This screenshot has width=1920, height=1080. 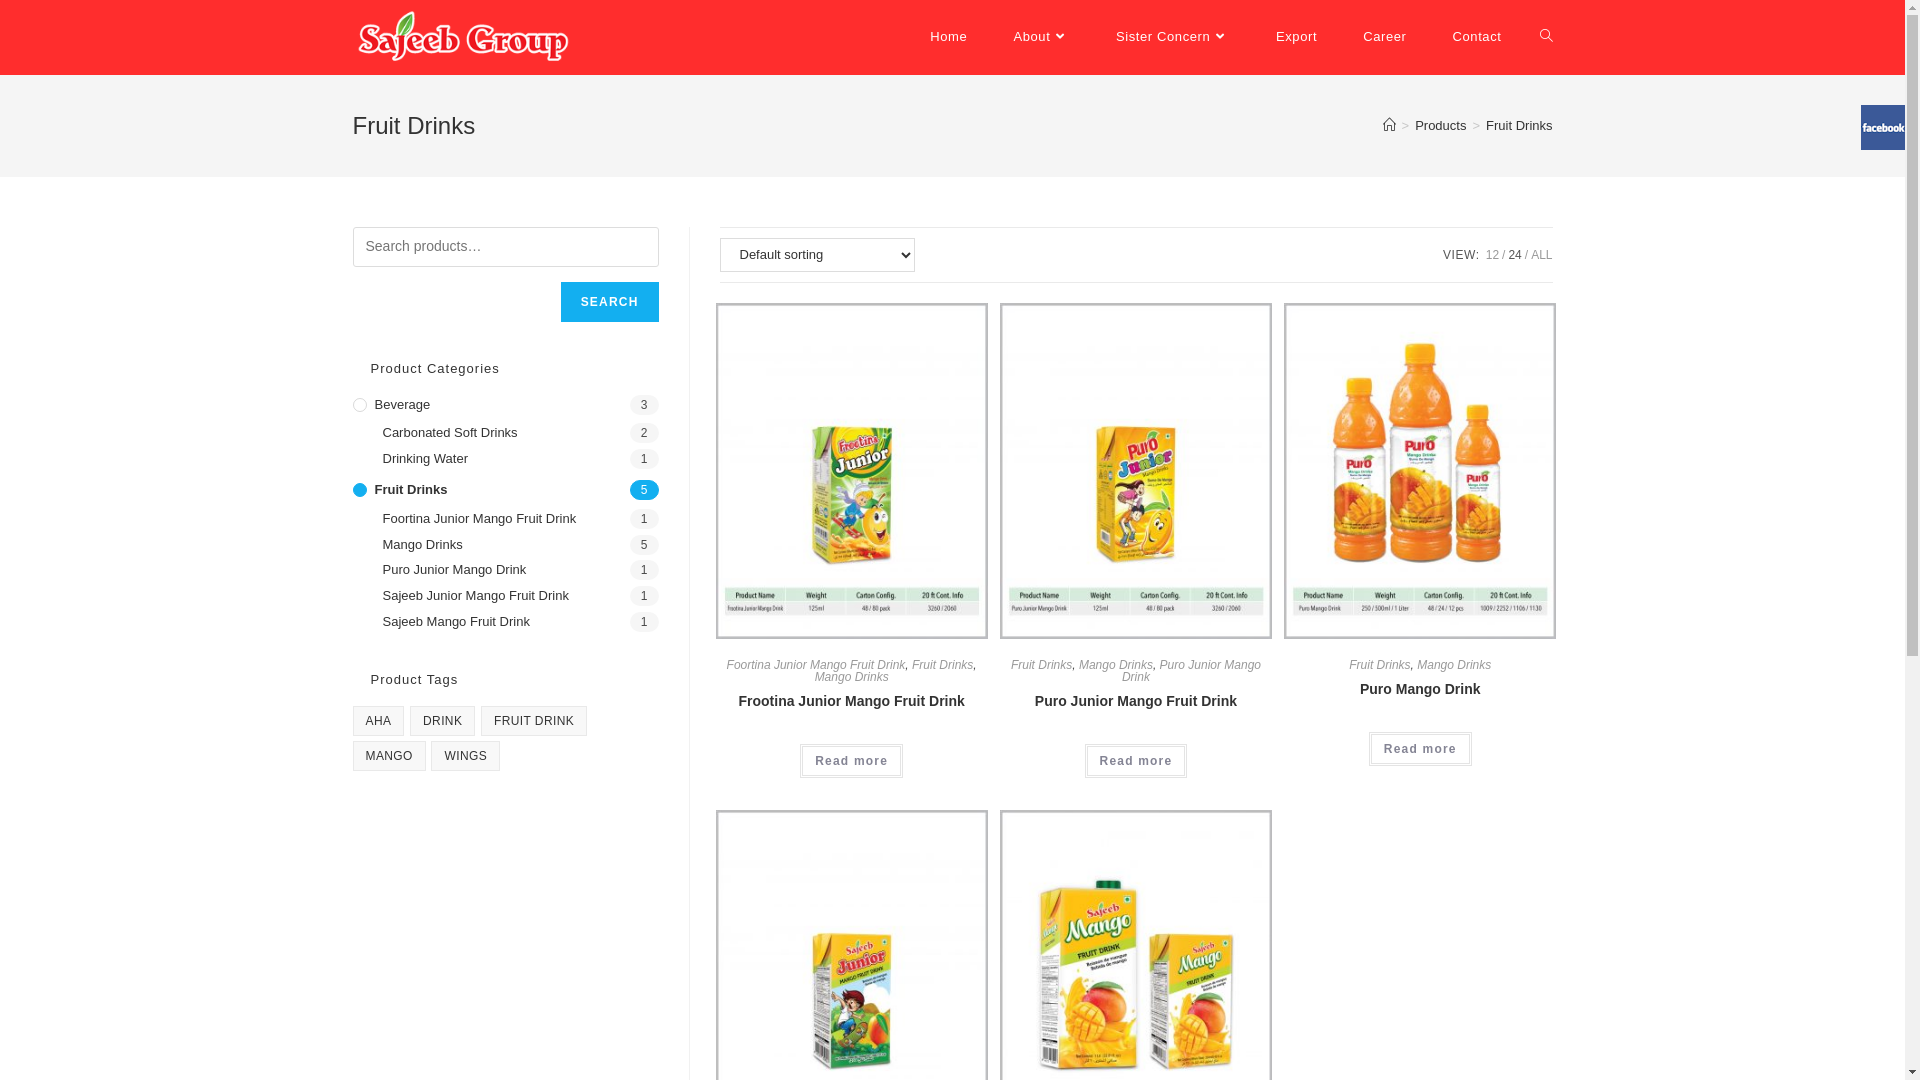 I want to click on Read more, so click(x=1420, y=749).